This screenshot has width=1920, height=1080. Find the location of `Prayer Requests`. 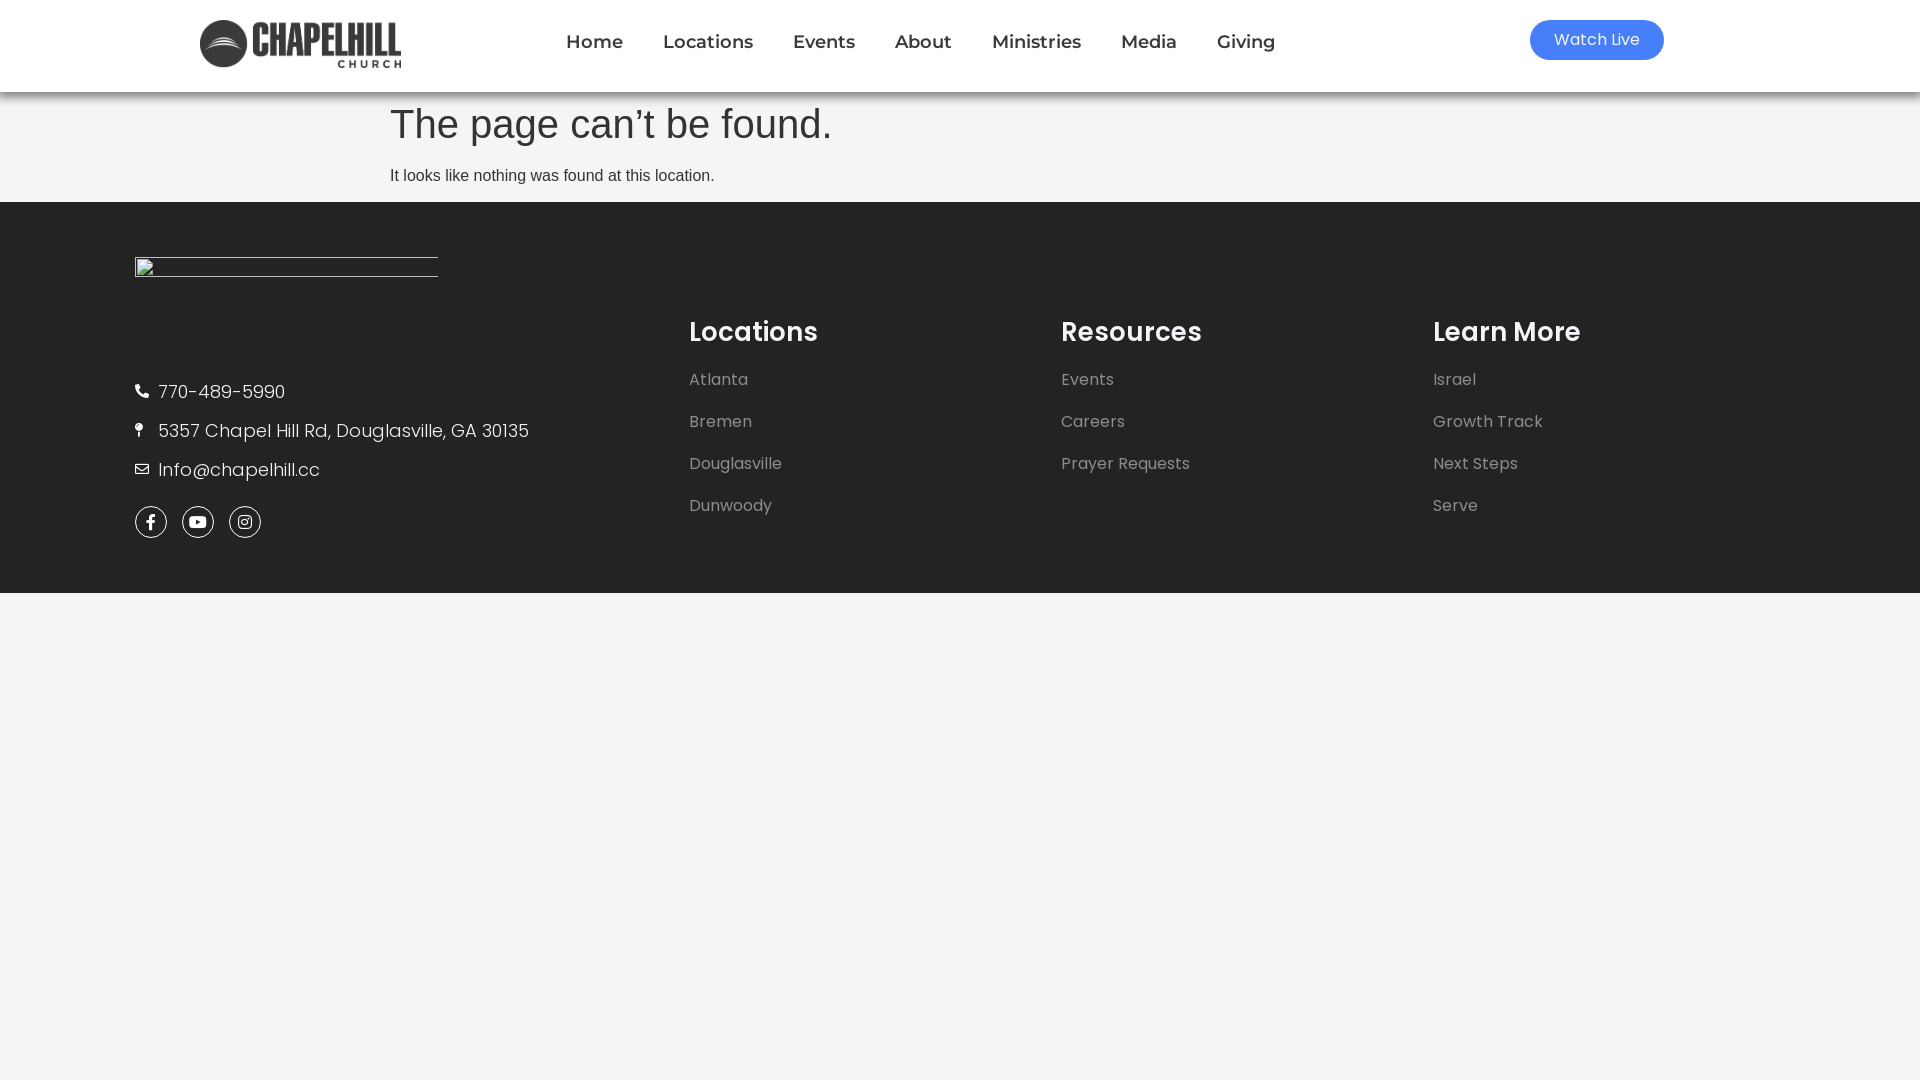

Prayer Requests is located at coordinates (1237, 464).